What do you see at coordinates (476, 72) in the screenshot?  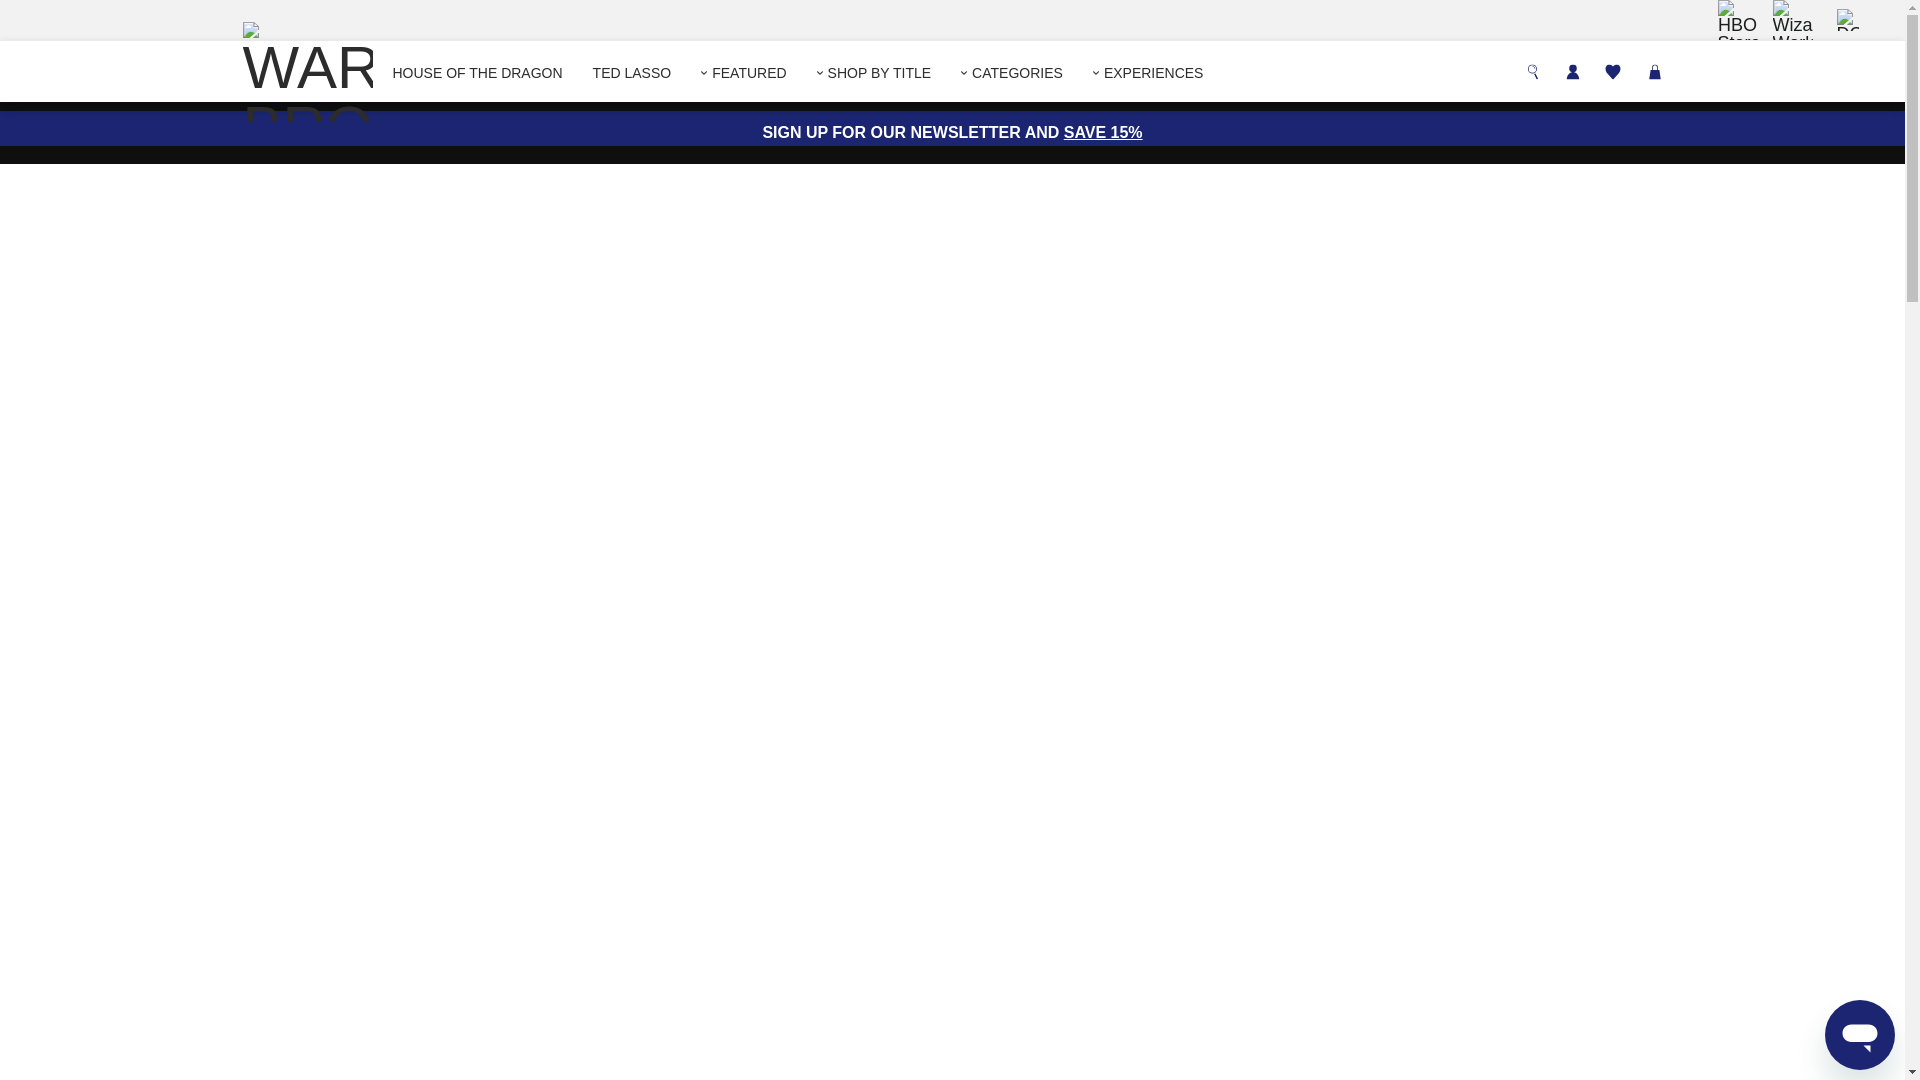 I see `HOUSE OF THE DRAGON` at bounding box center [476, 72].